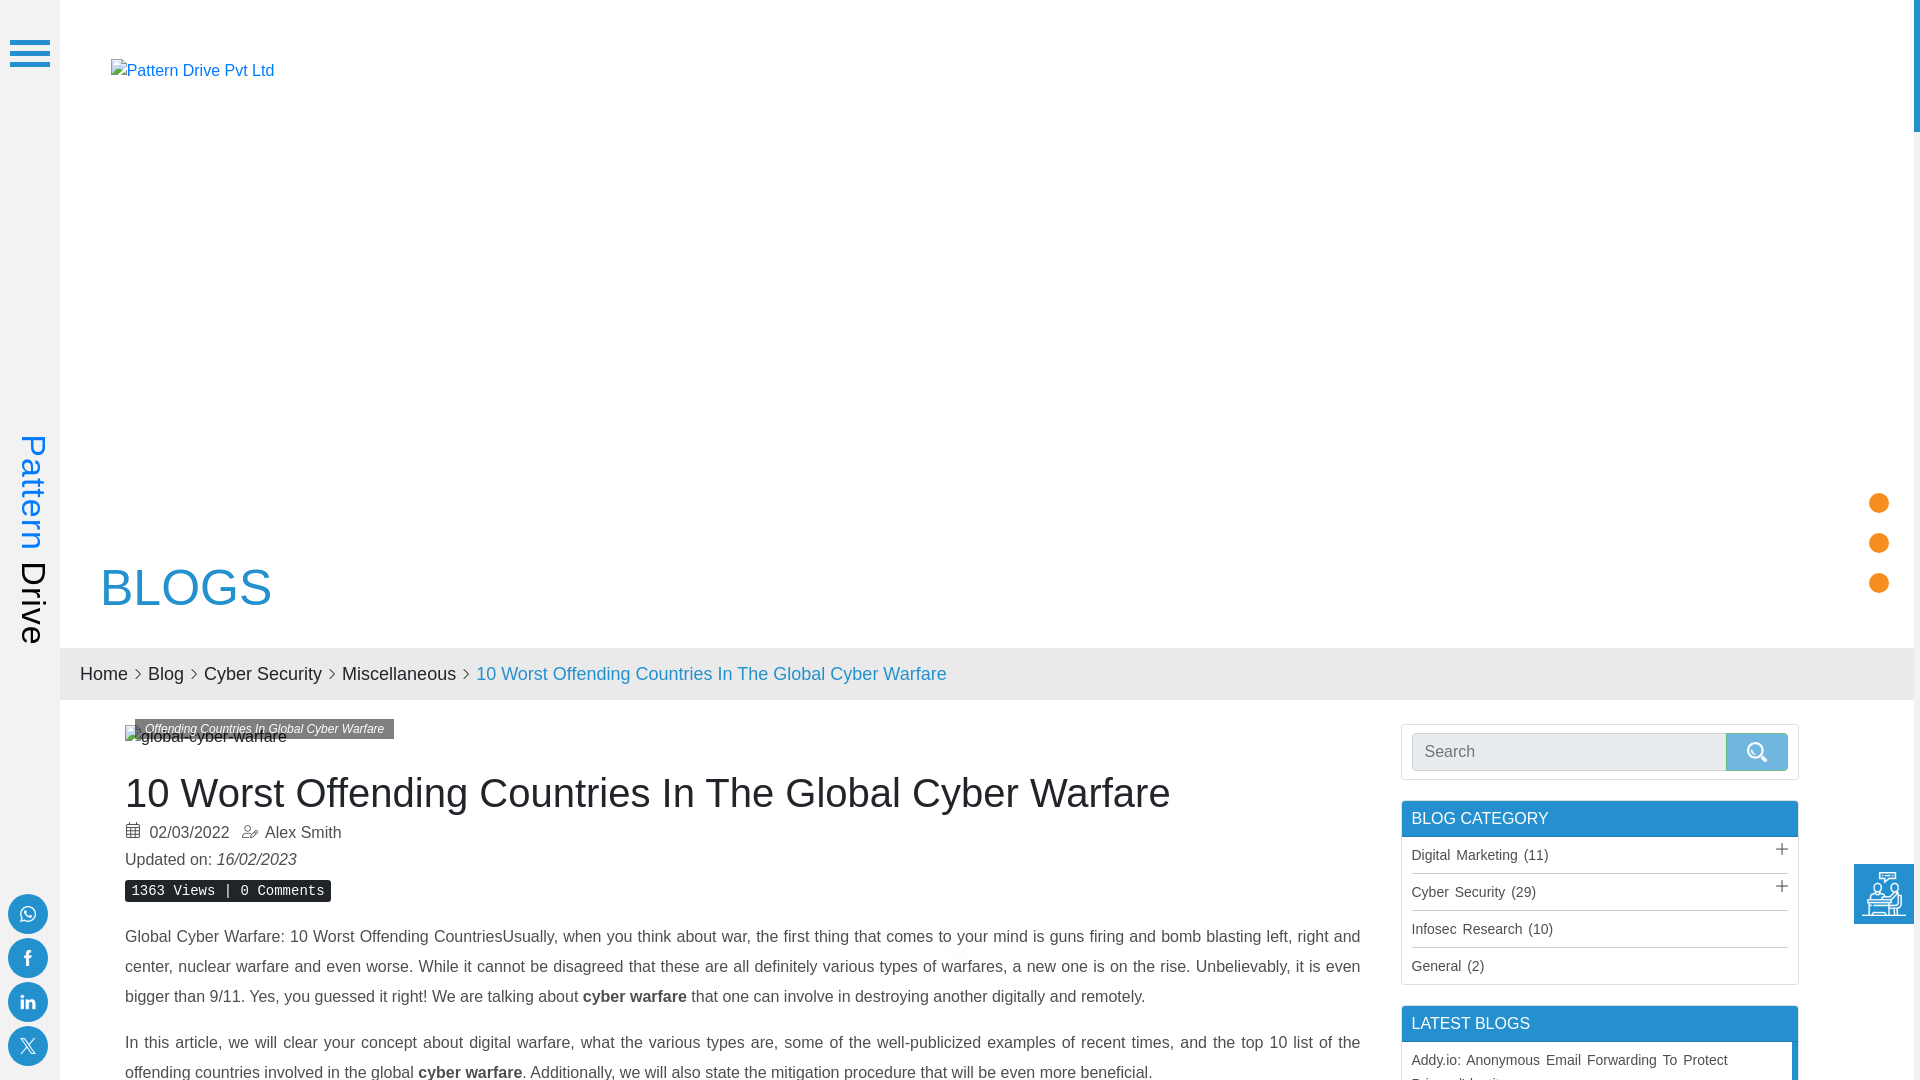  Describe the element at coordinates (192, 68) in the screenshot. I see `Pattern Drive Private Limited` at that location.